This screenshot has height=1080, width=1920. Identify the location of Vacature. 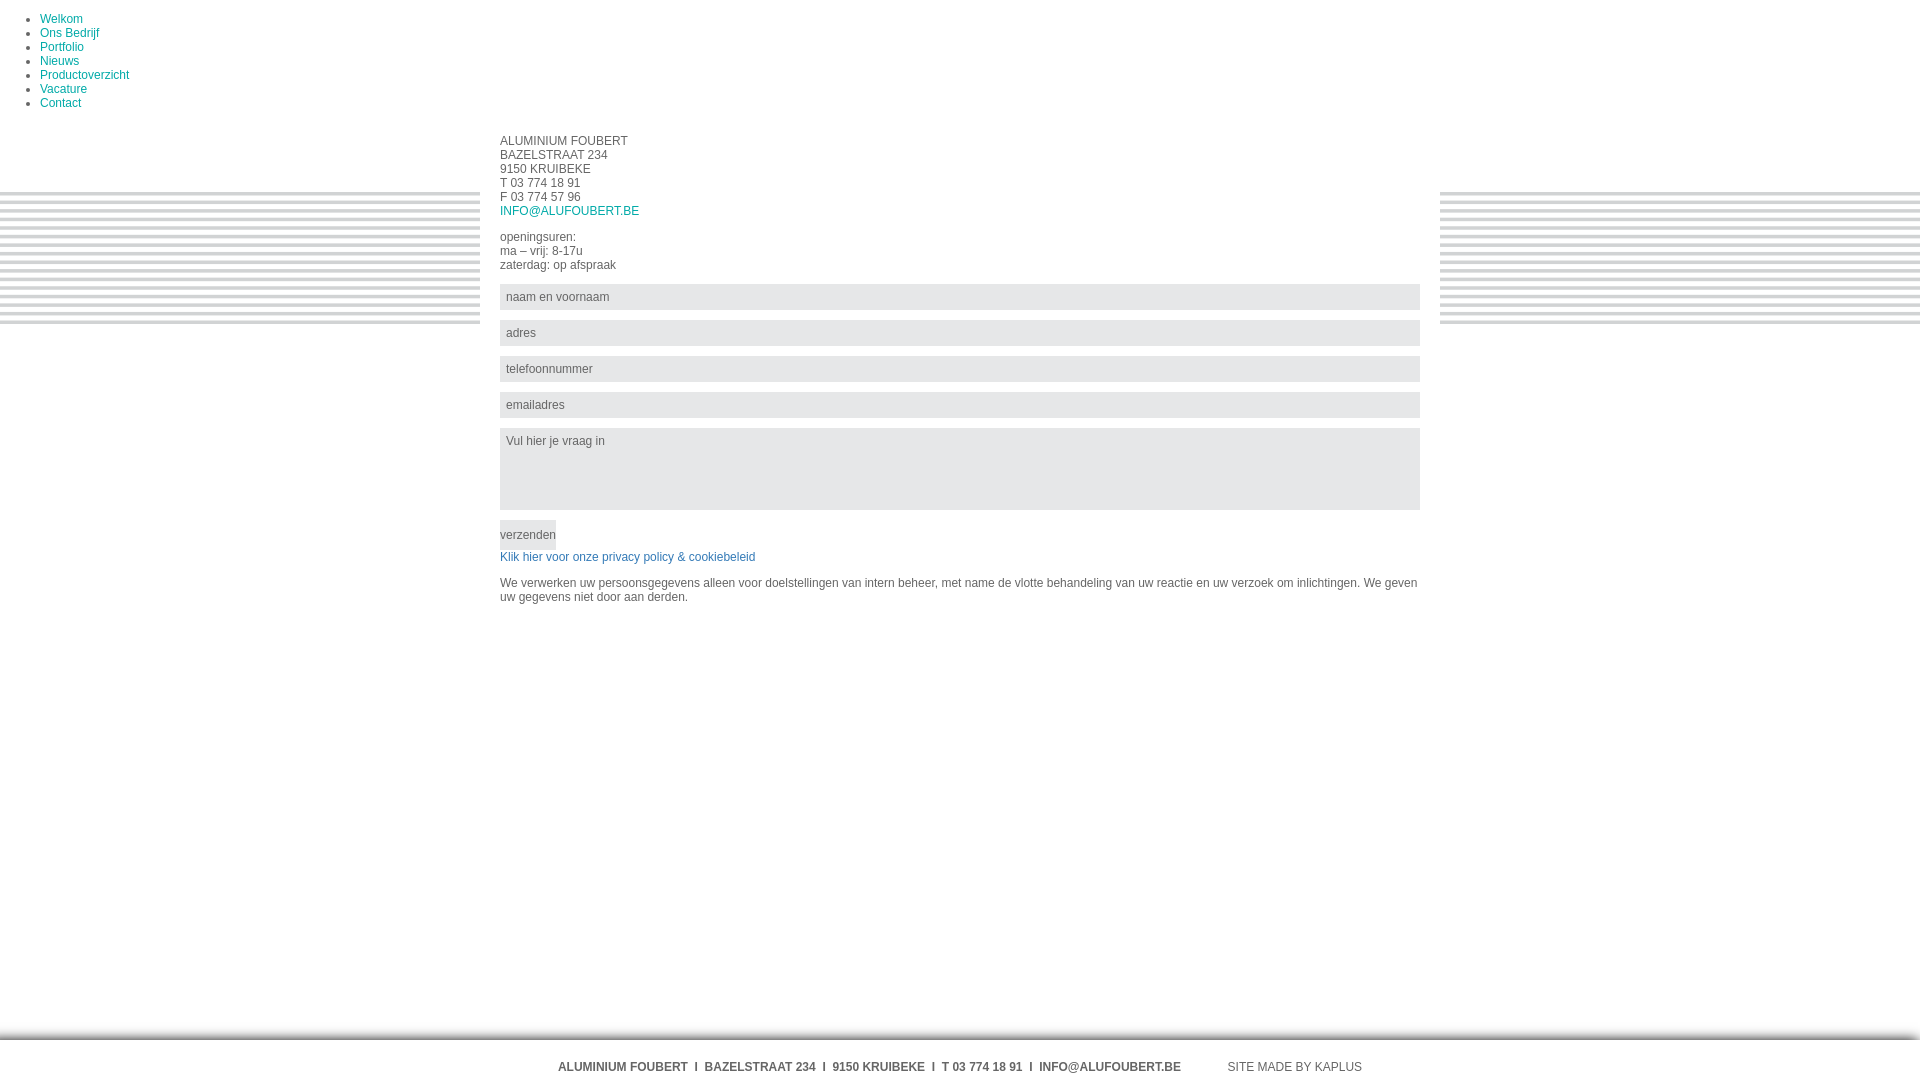
(64, 89).